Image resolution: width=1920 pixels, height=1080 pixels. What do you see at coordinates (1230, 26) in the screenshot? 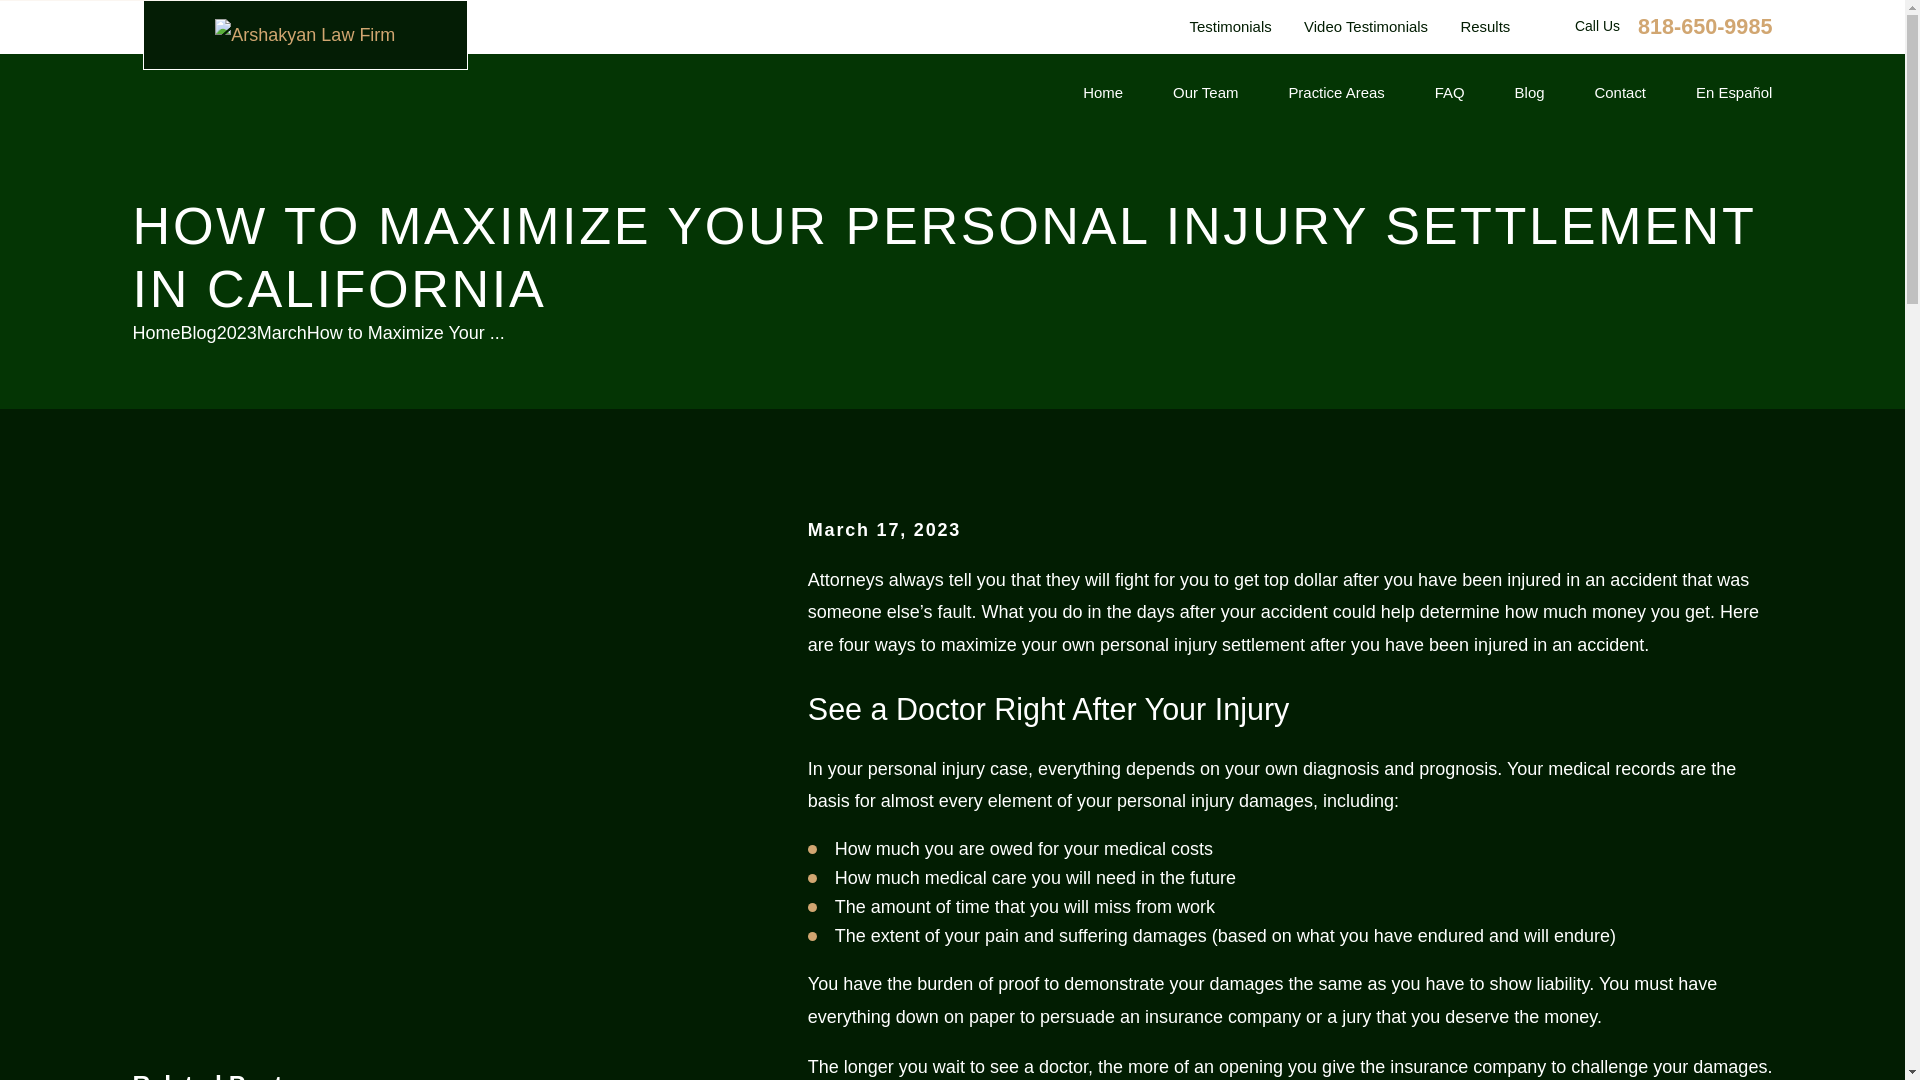
I see `Testimonials` at bounding box center [1230, 26].